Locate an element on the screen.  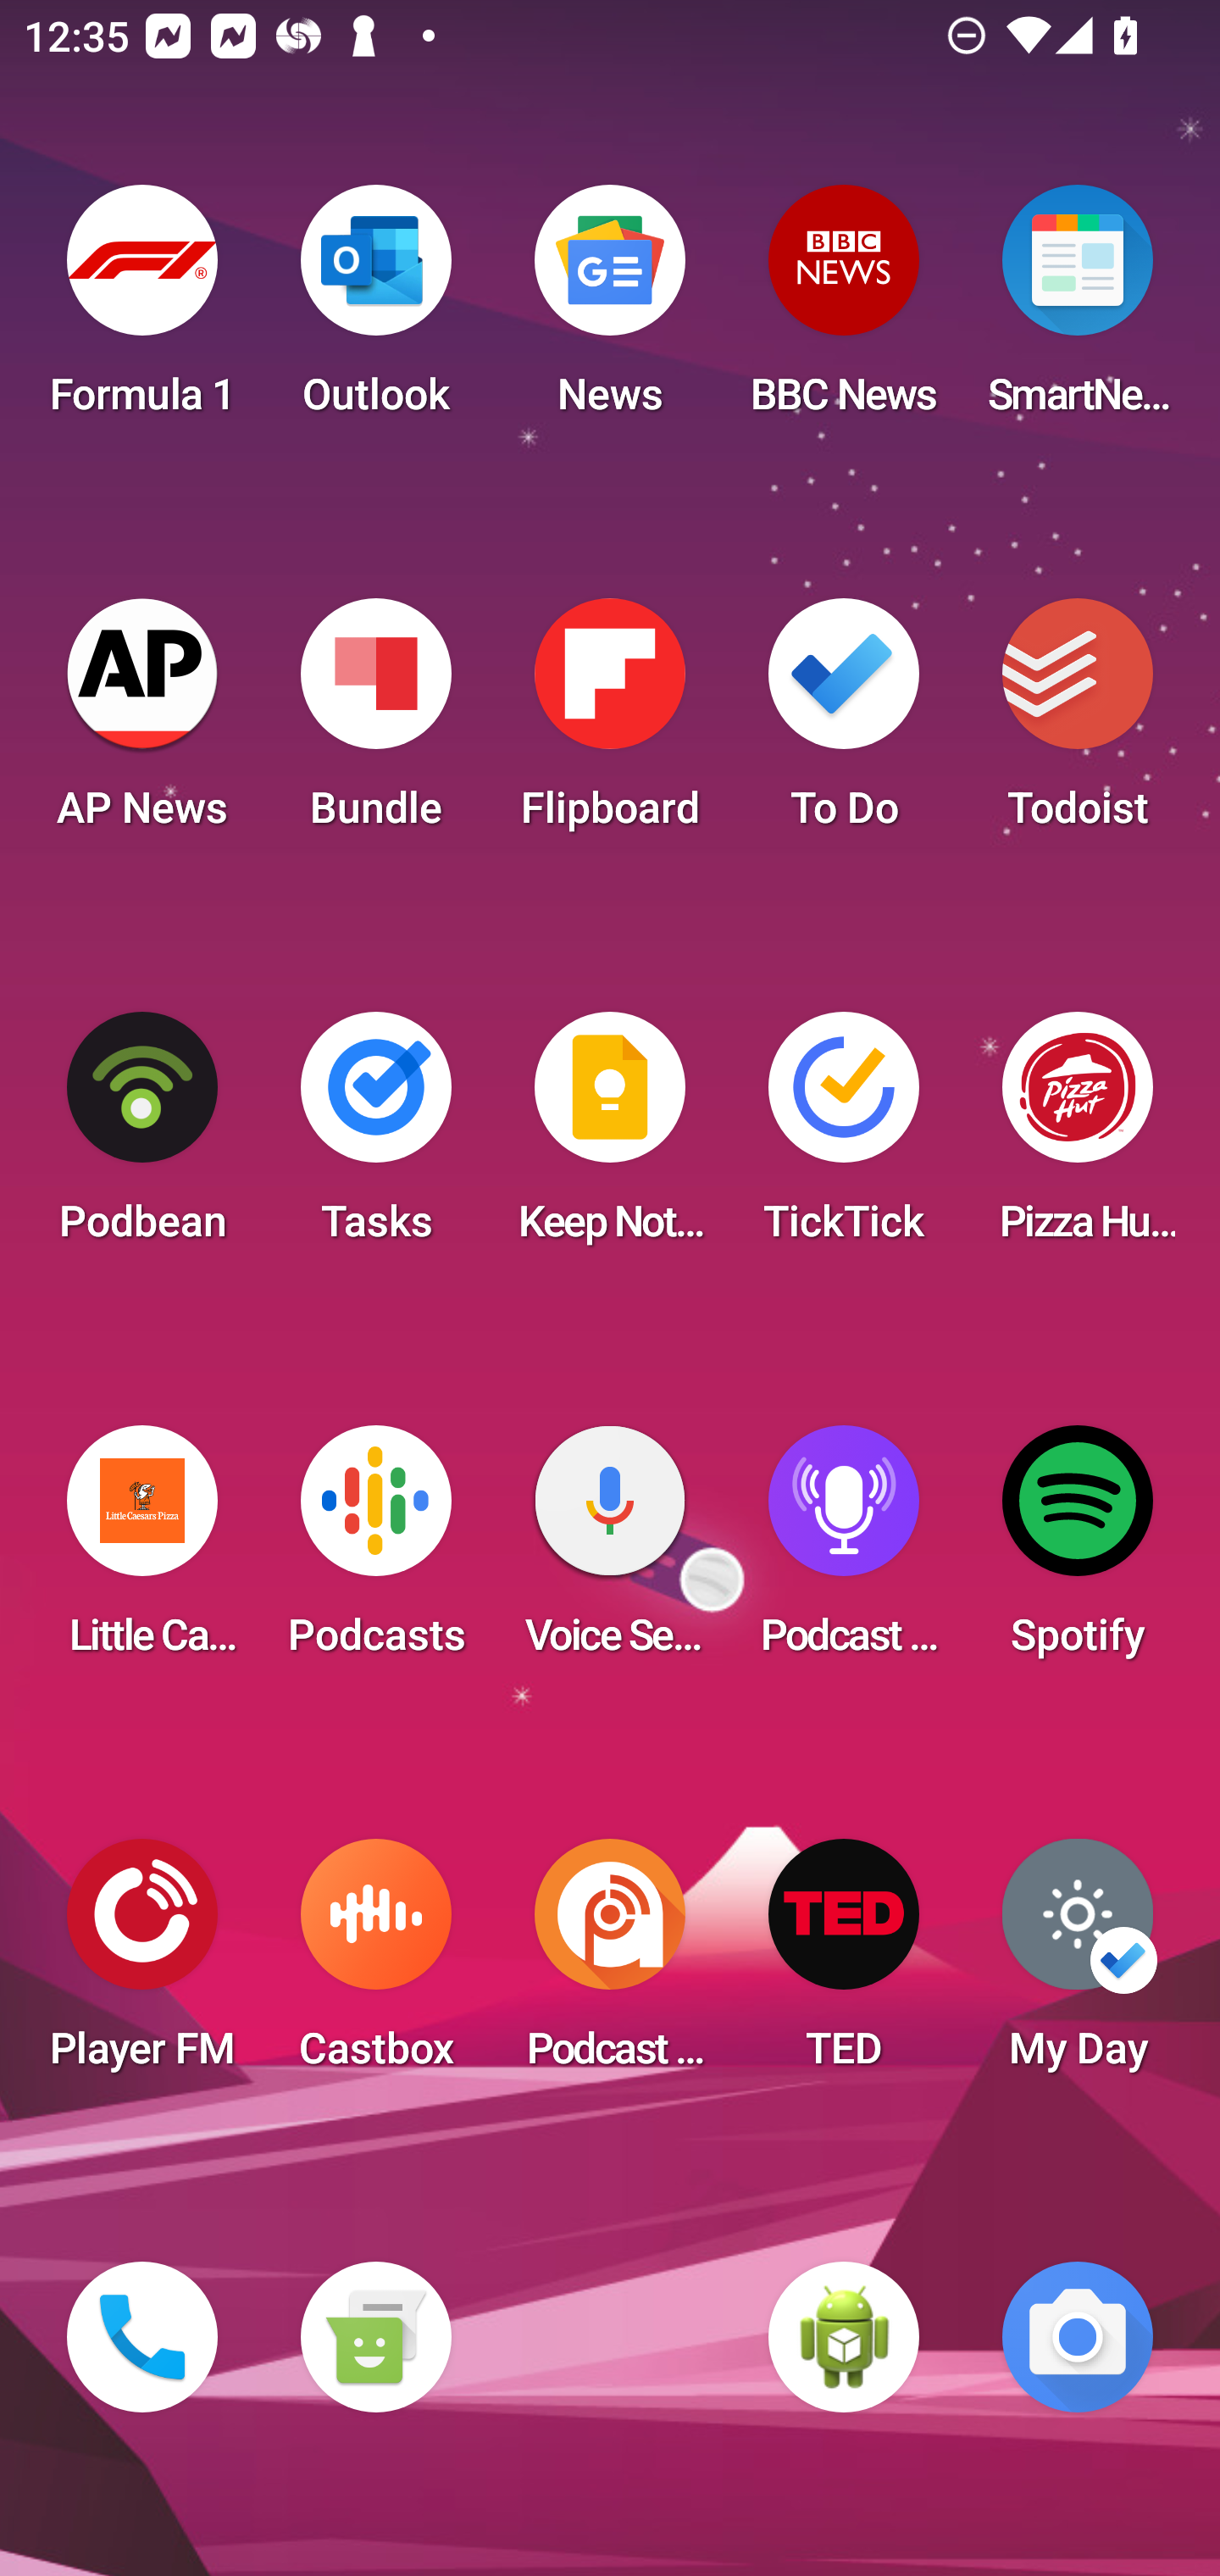
Spotify is located at coordinates (1078, 1551).